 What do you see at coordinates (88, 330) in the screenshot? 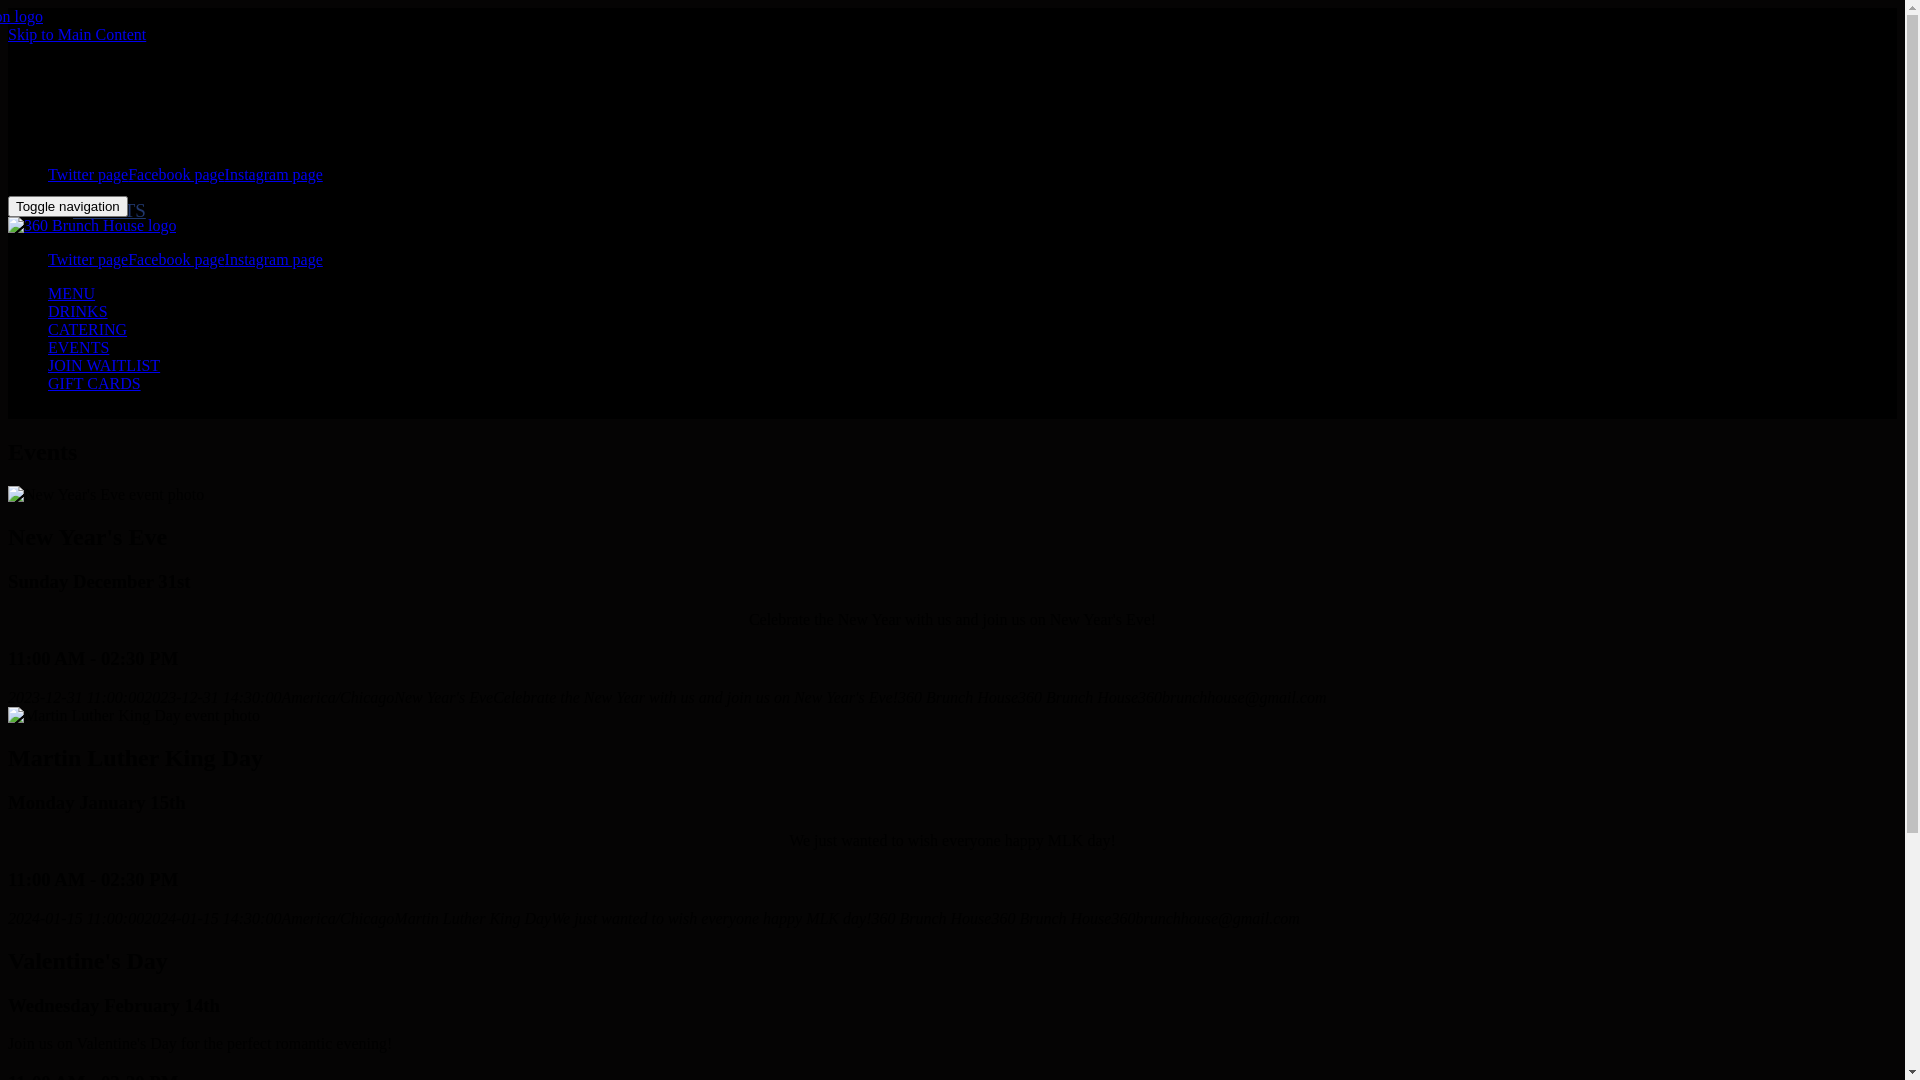
I see `CATERING` at bounding box center [88, 330].